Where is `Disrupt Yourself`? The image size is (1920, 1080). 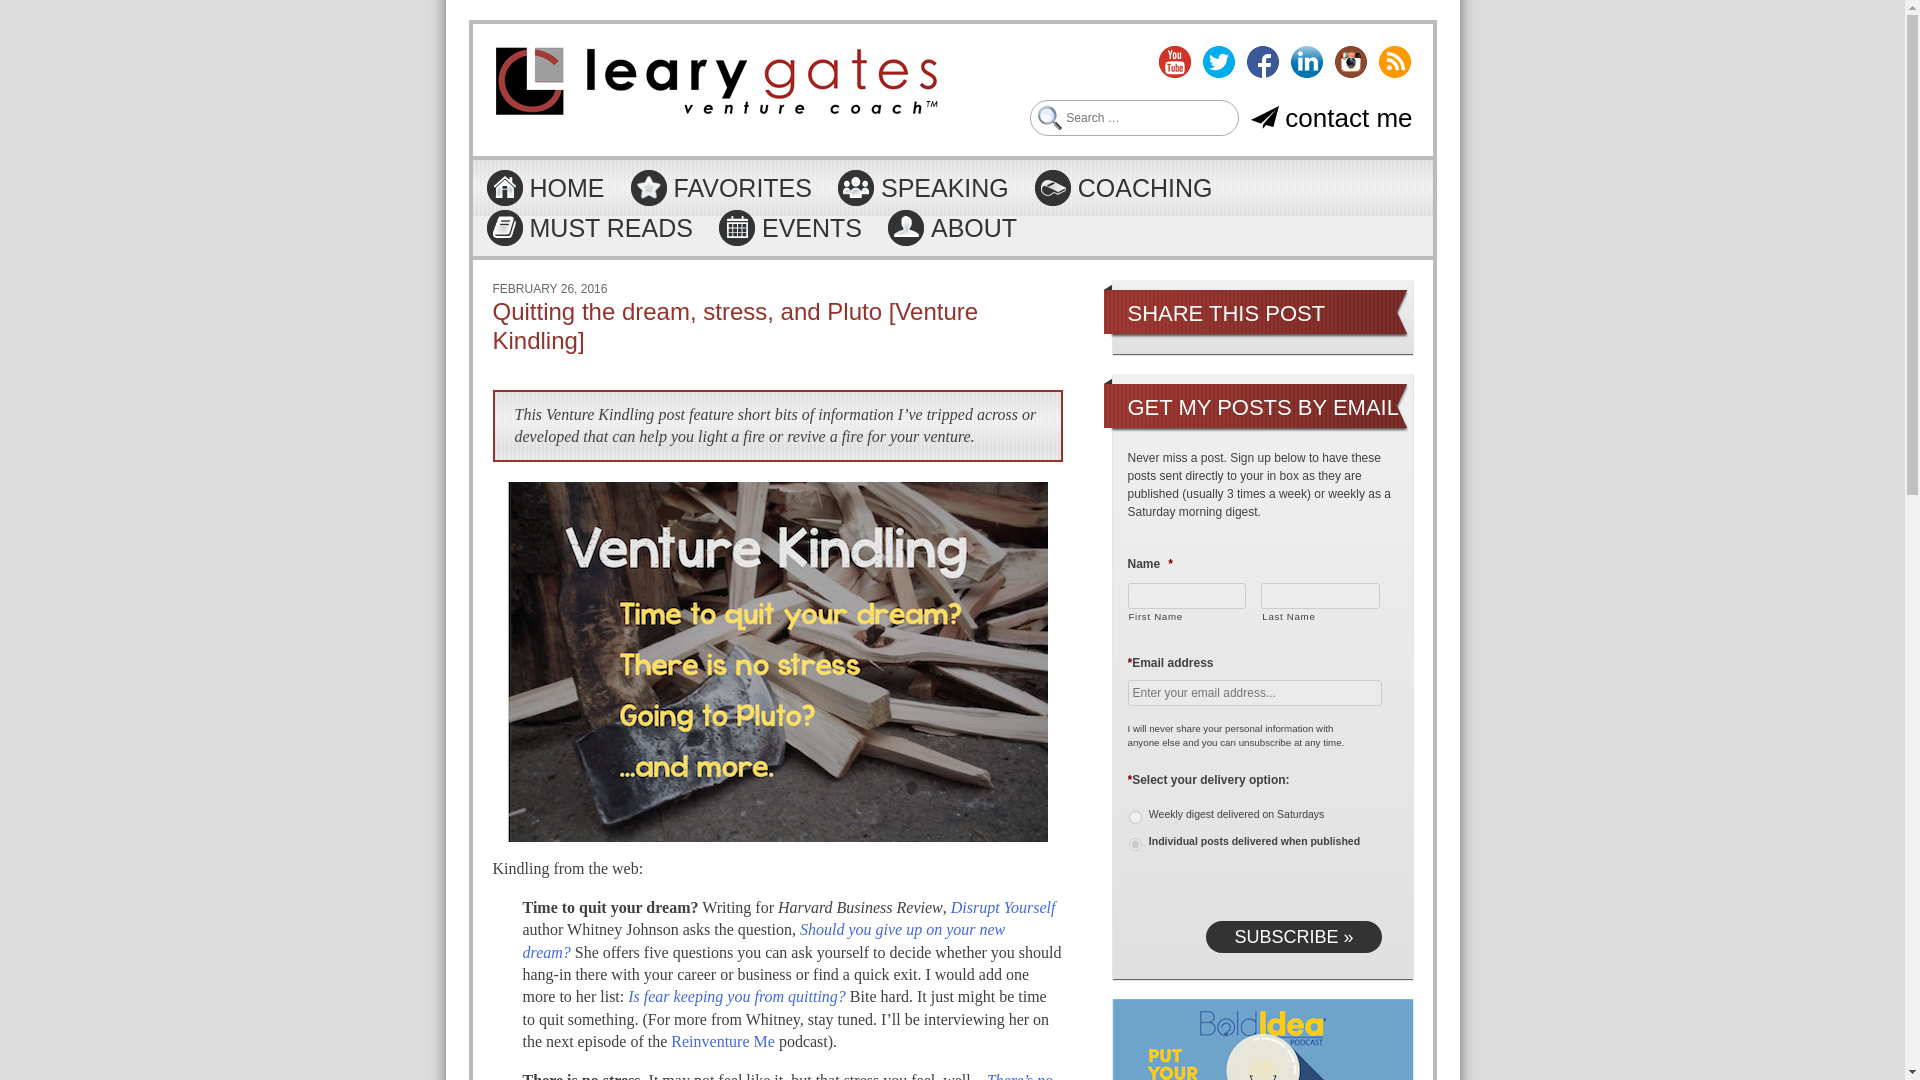 Disrupt Yourself is located at coordinates (1003, 906).